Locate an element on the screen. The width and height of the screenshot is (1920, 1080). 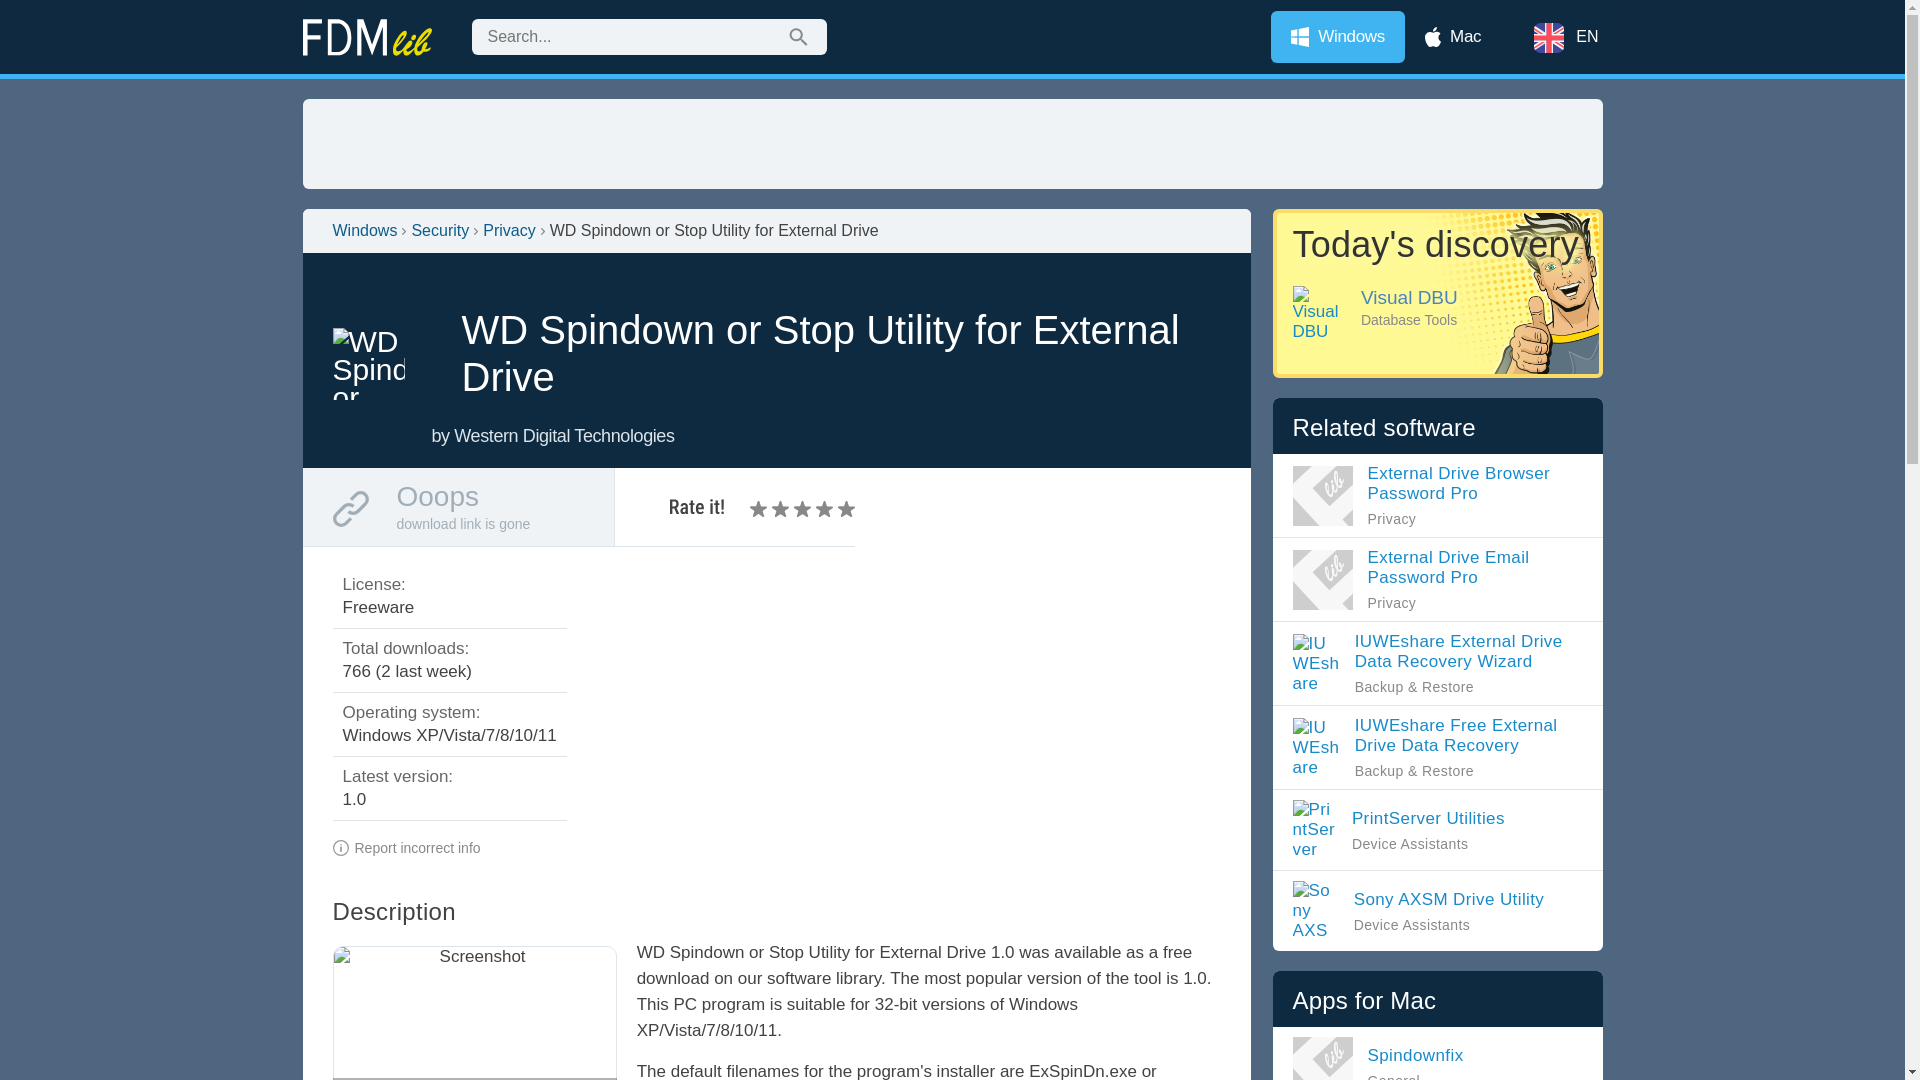
IUWEshare Free External Drive Data Recovery is located at coordinates (1424, 910).